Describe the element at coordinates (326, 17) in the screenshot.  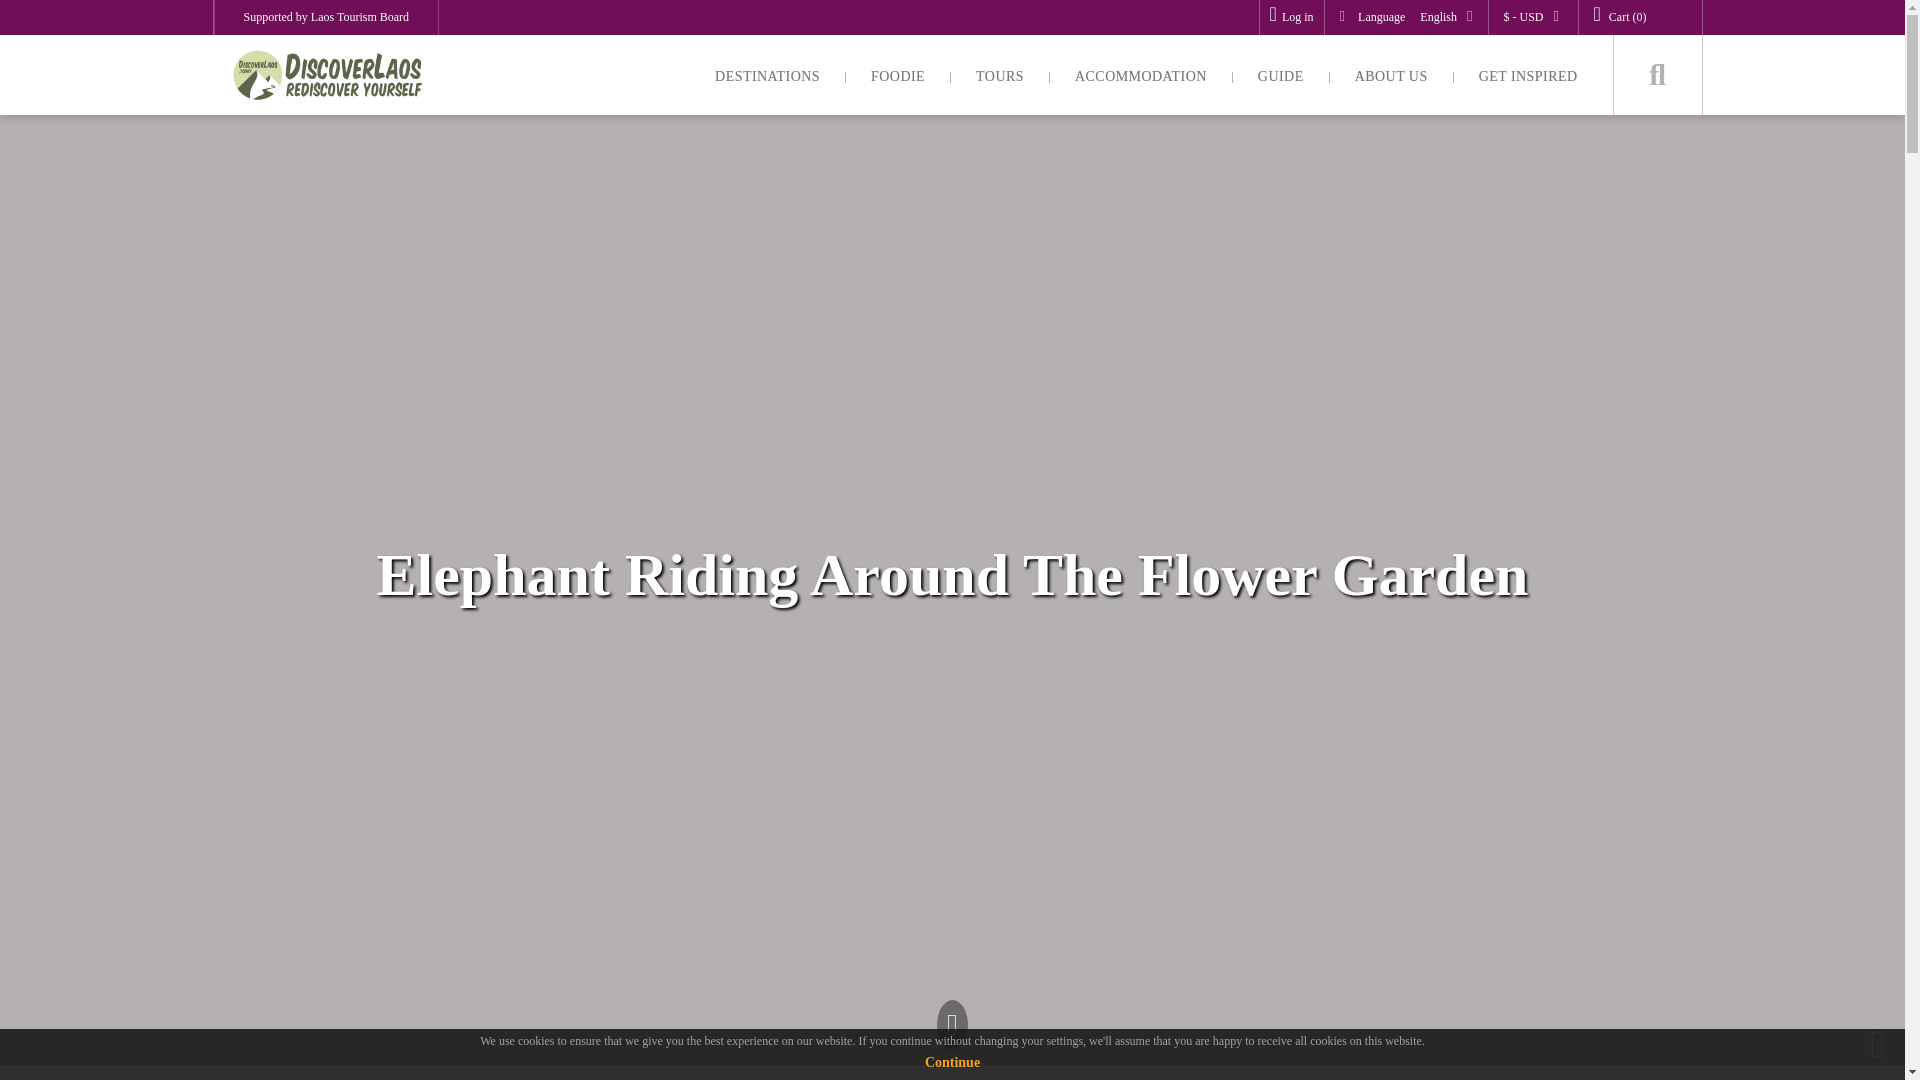
I see `Supported by Laos Tourism Board` at that location.